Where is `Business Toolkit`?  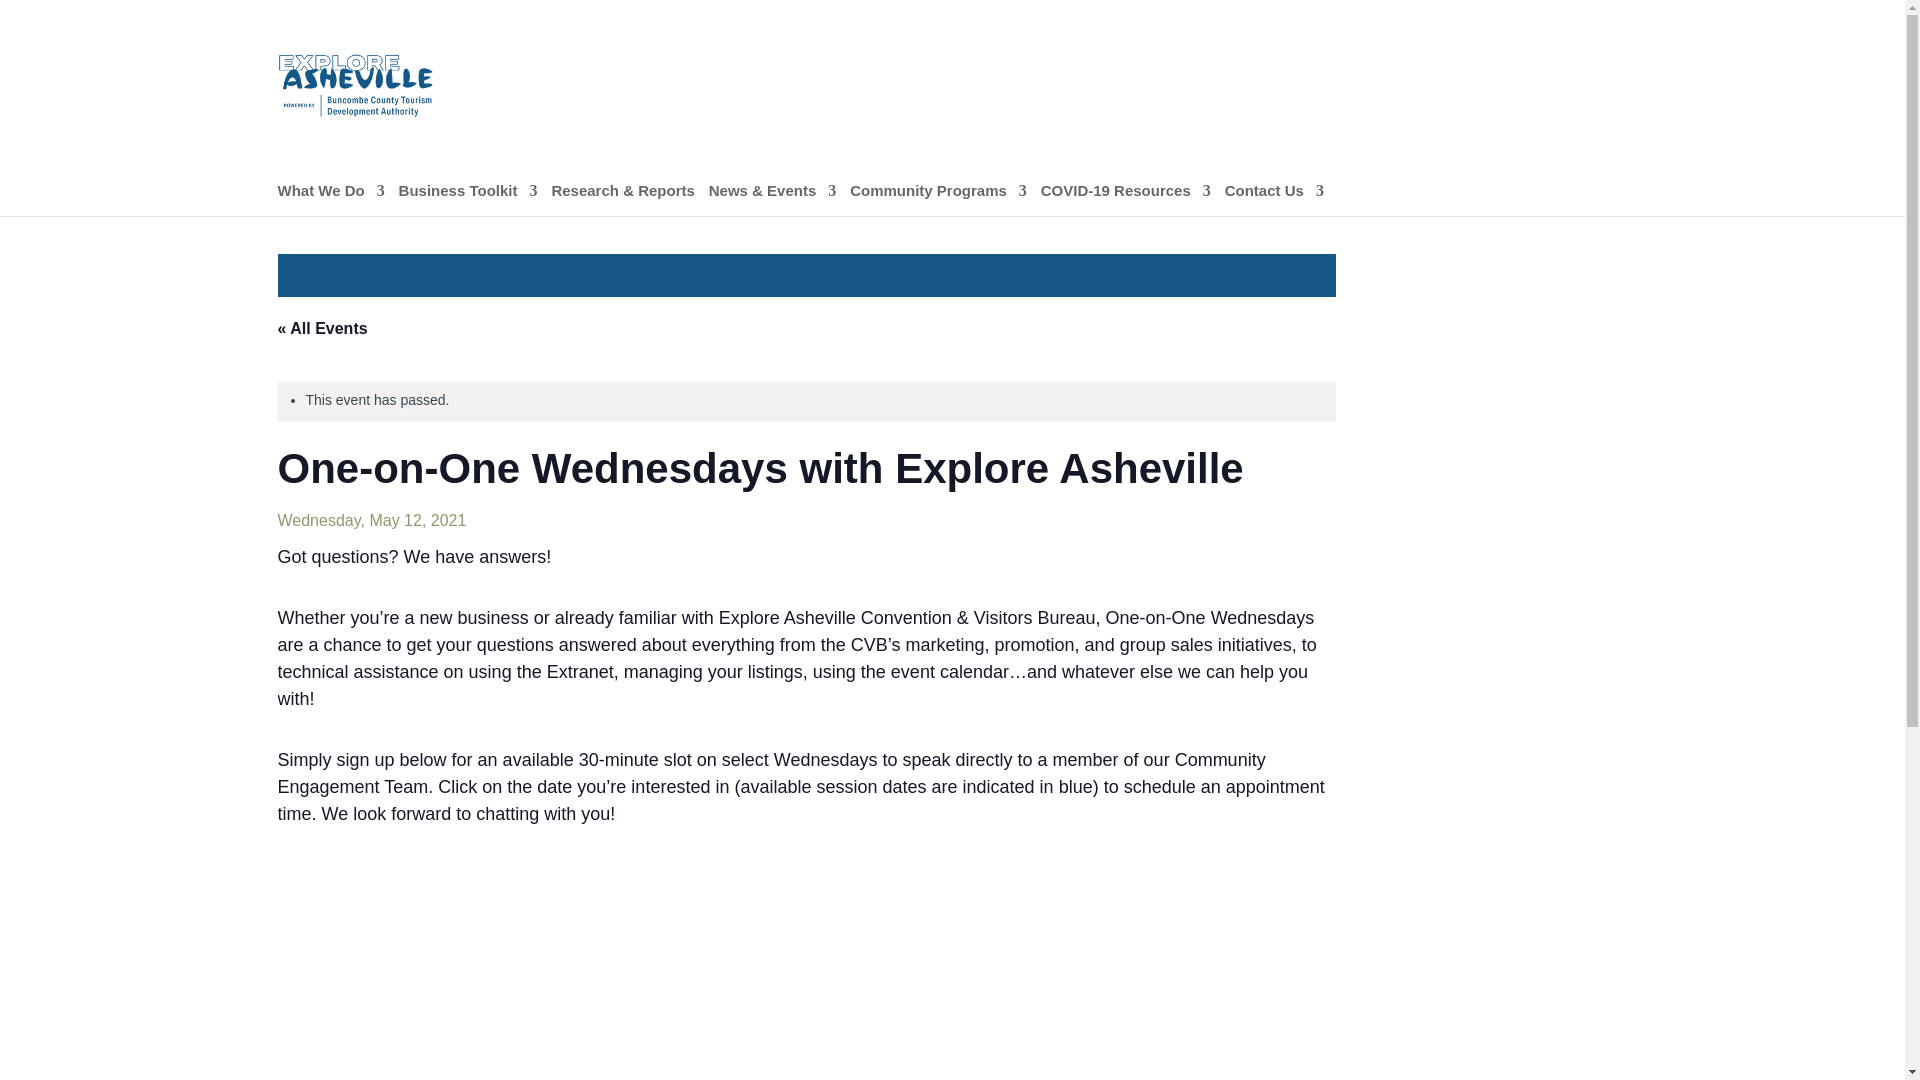 Business Toolkit is located at coordinates (468, 200).